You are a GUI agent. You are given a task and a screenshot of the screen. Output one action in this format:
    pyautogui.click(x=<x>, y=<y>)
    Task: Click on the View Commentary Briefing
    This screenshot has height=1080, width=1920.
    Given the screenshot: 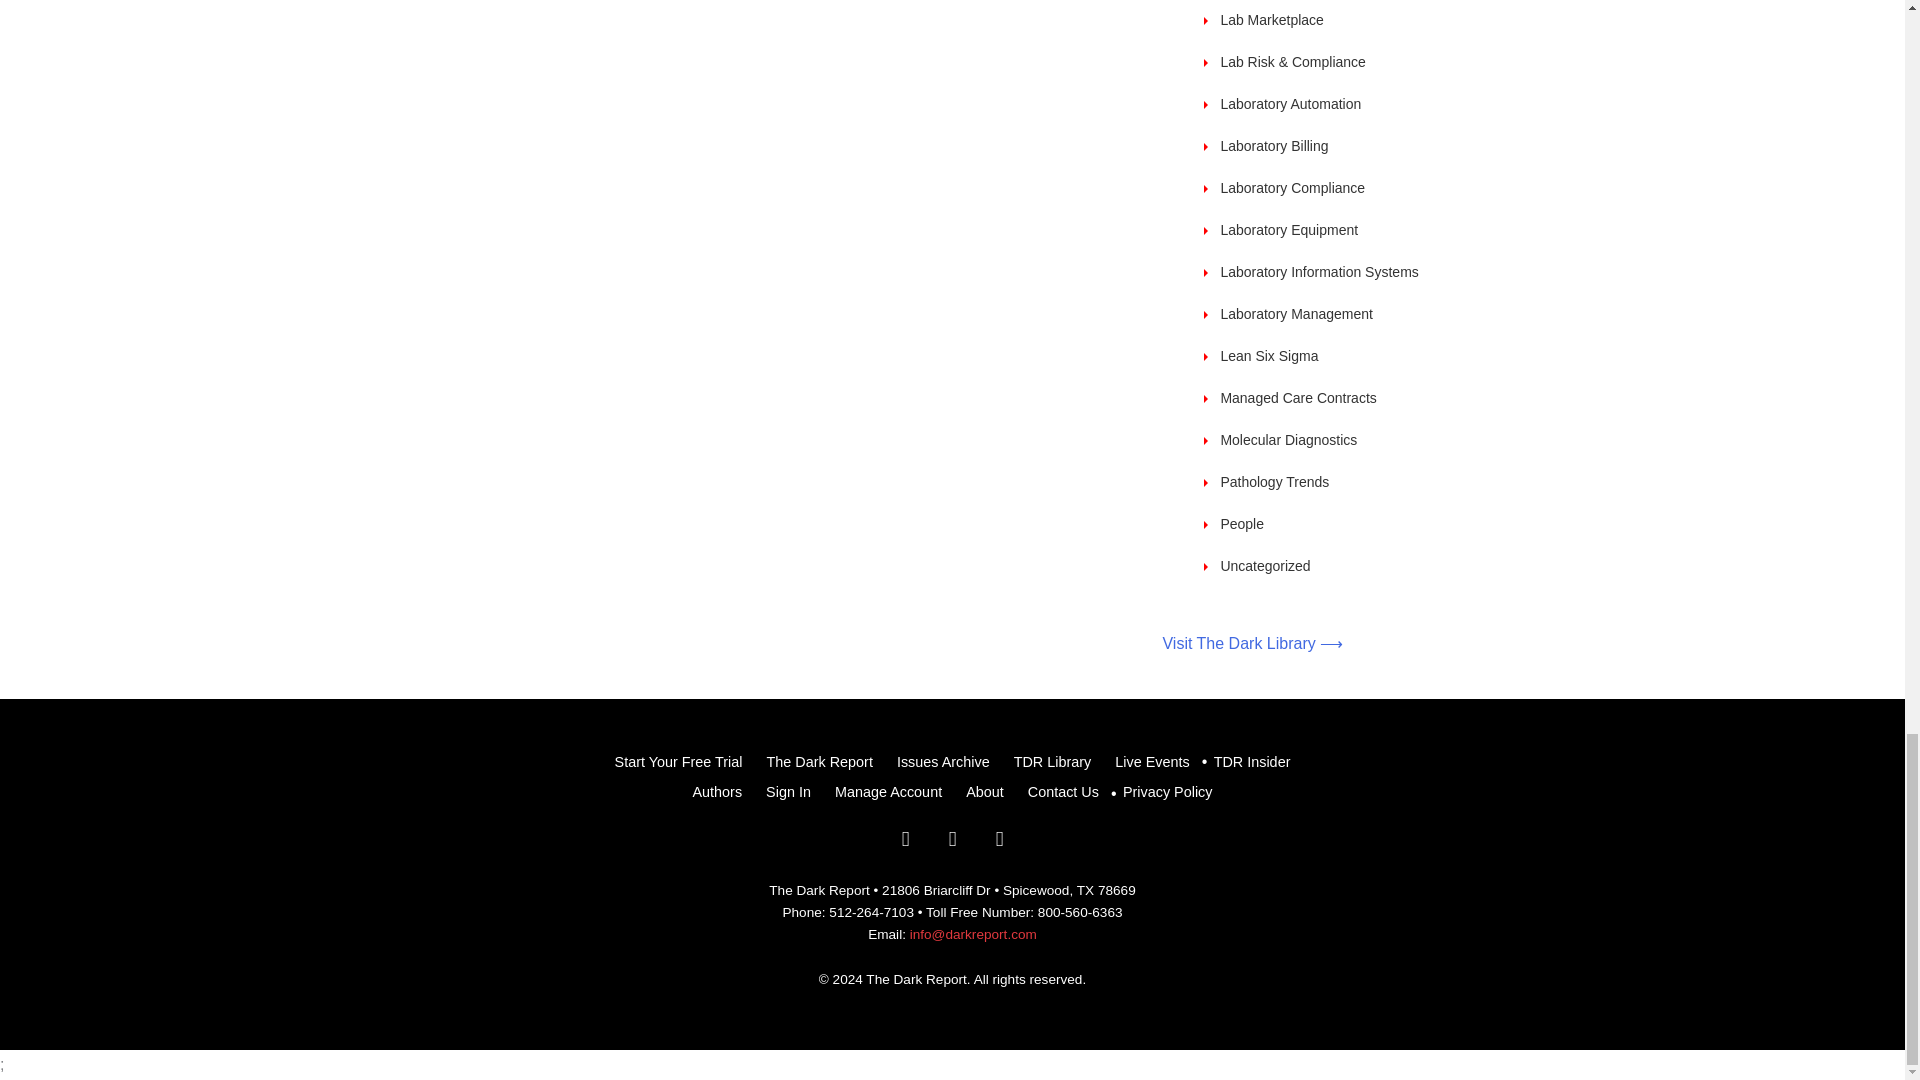 What is the action you would take?
    pyautogui.click(x=1272, y=20)
    